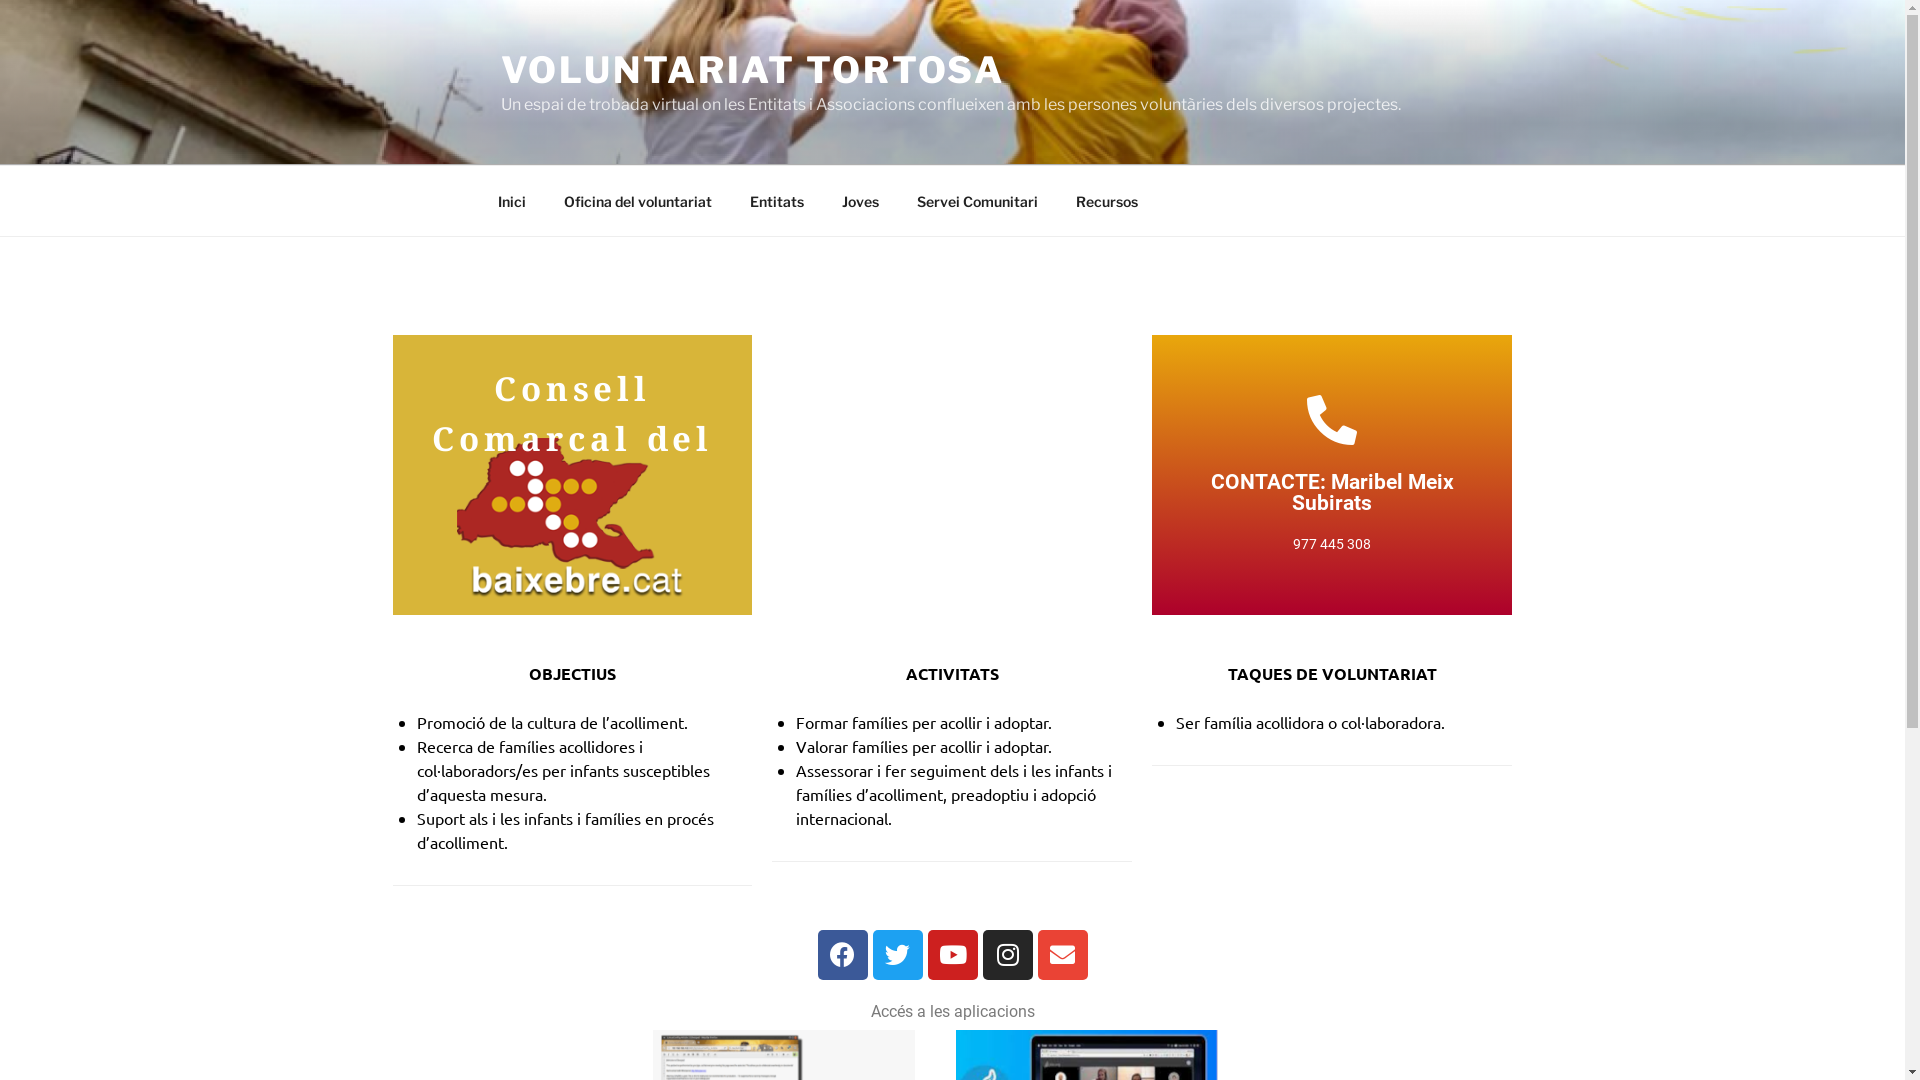 This screenshot has width=1920, height=1080. I want to click on Inici, so click(512, 200).